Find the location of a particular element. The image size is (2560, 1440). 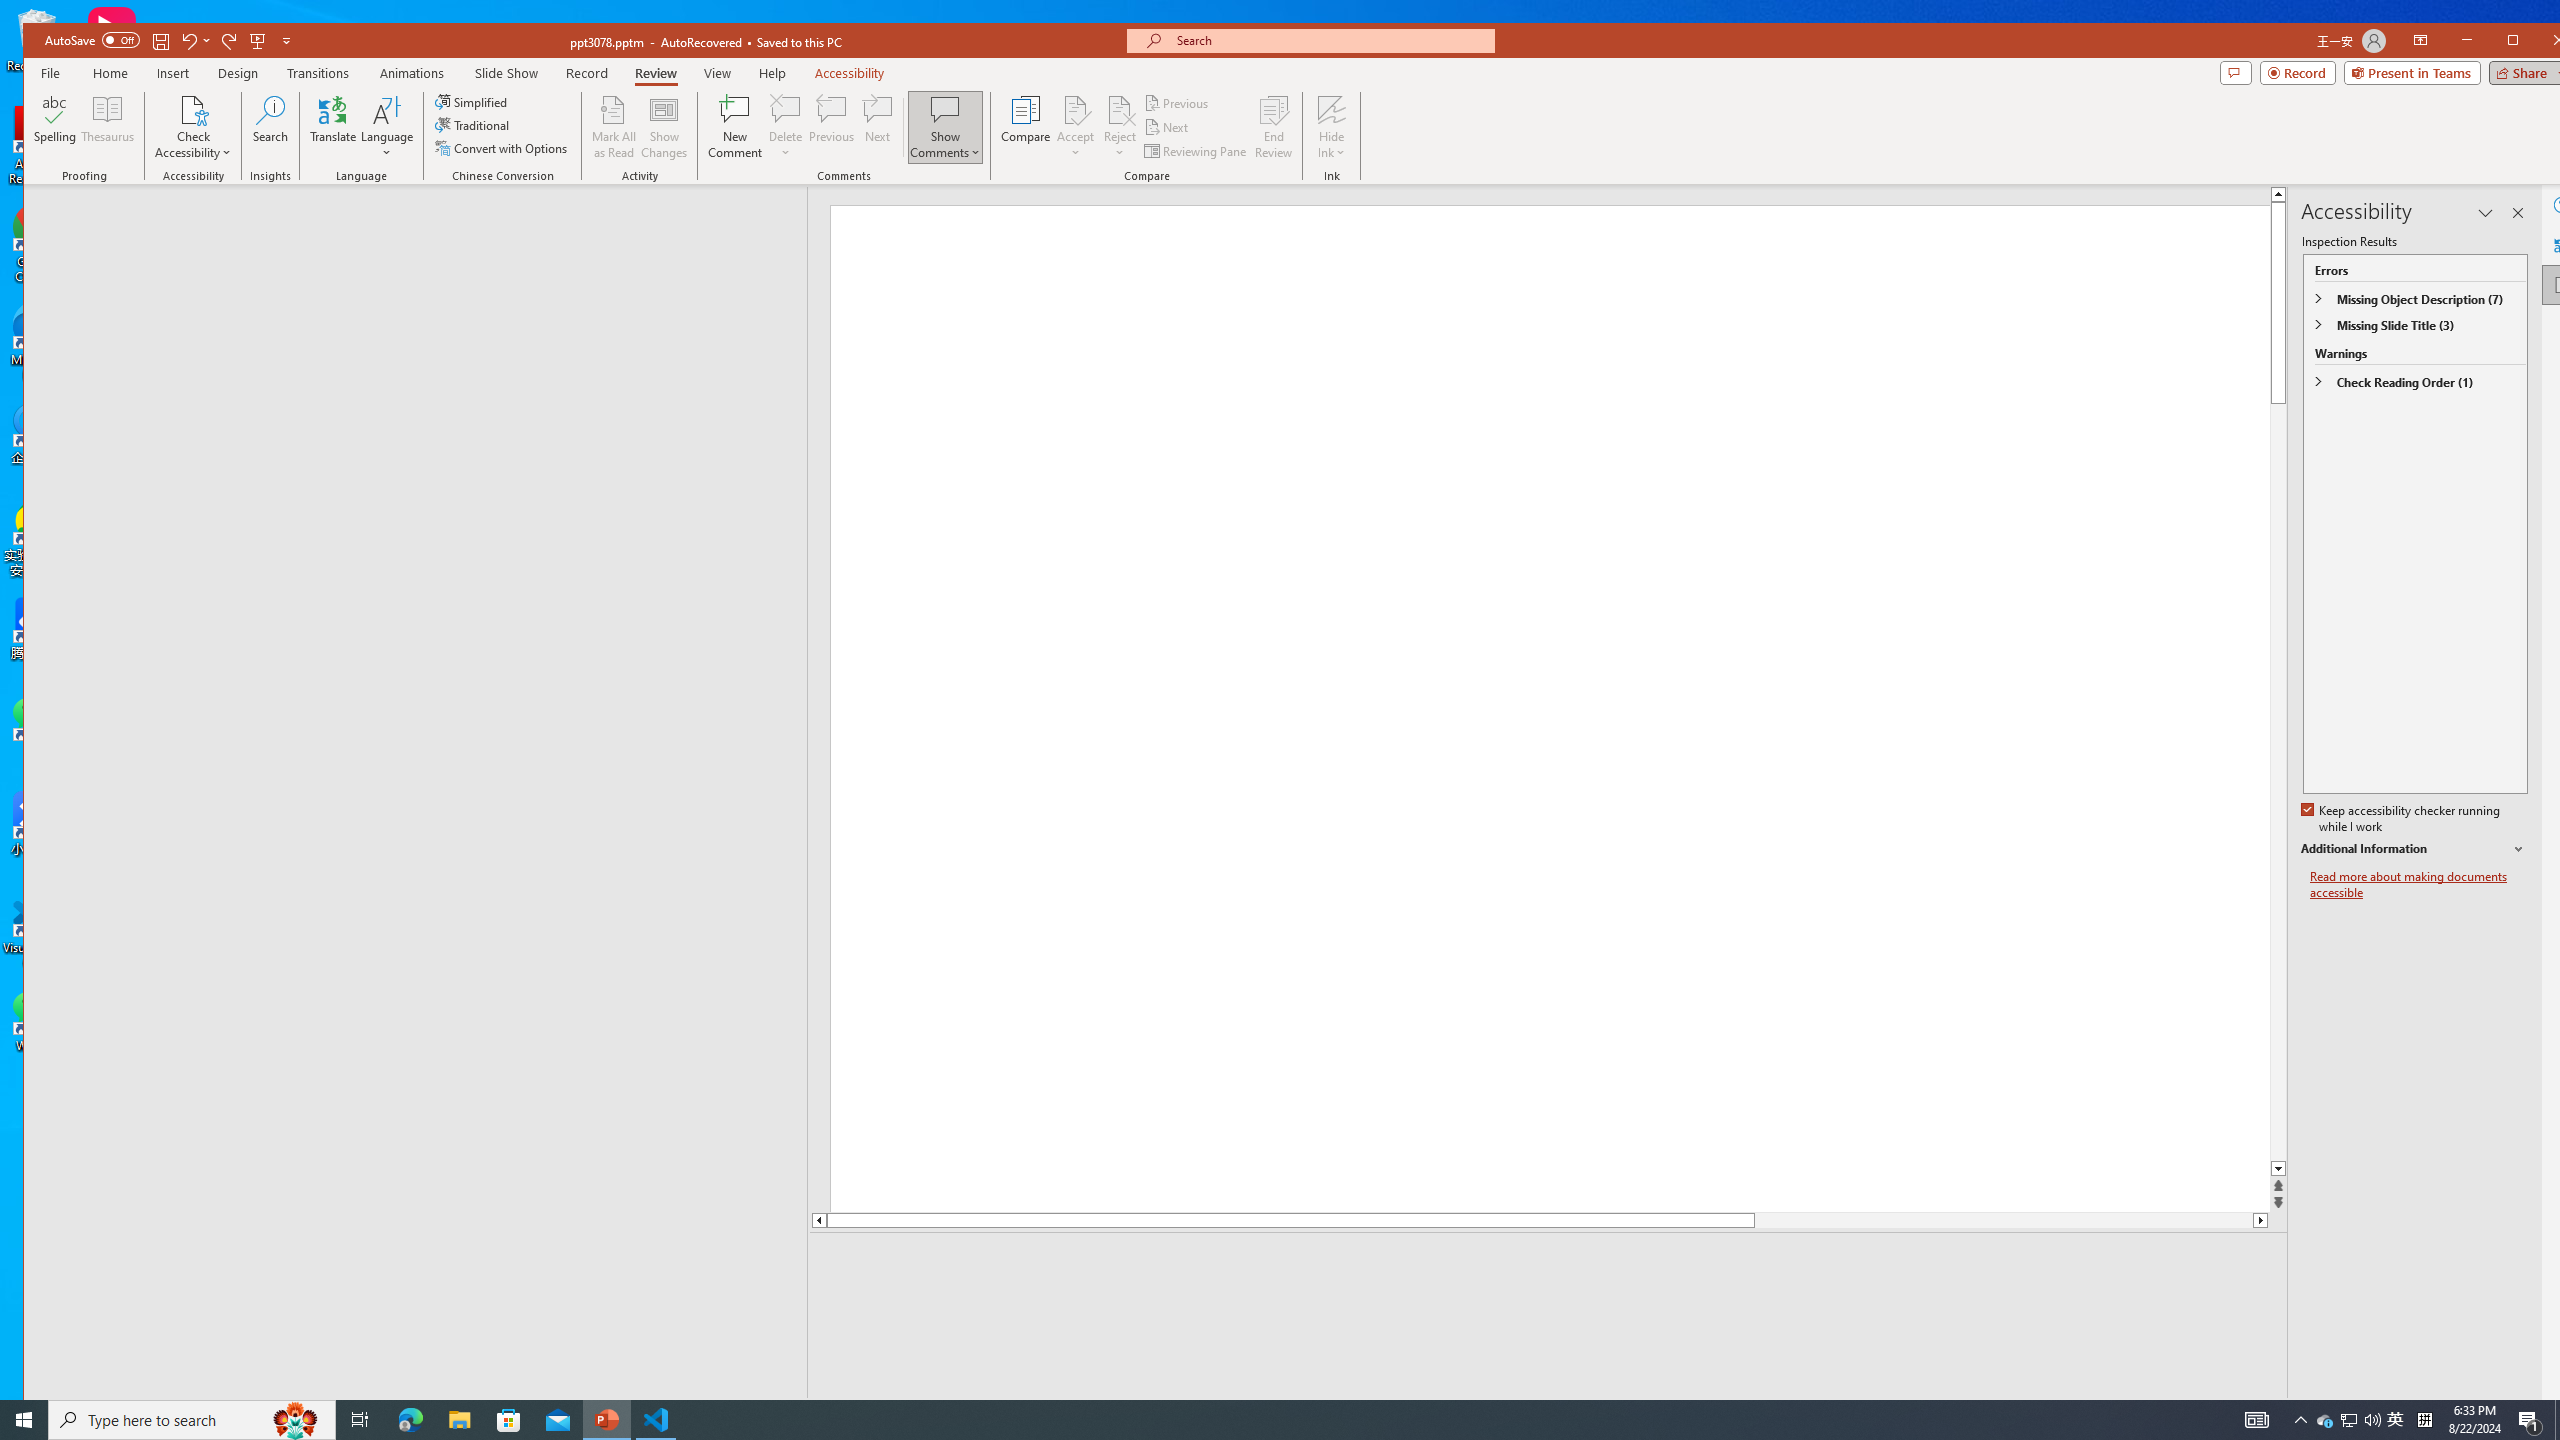

Normal is located at coordinates (2250, 1412).